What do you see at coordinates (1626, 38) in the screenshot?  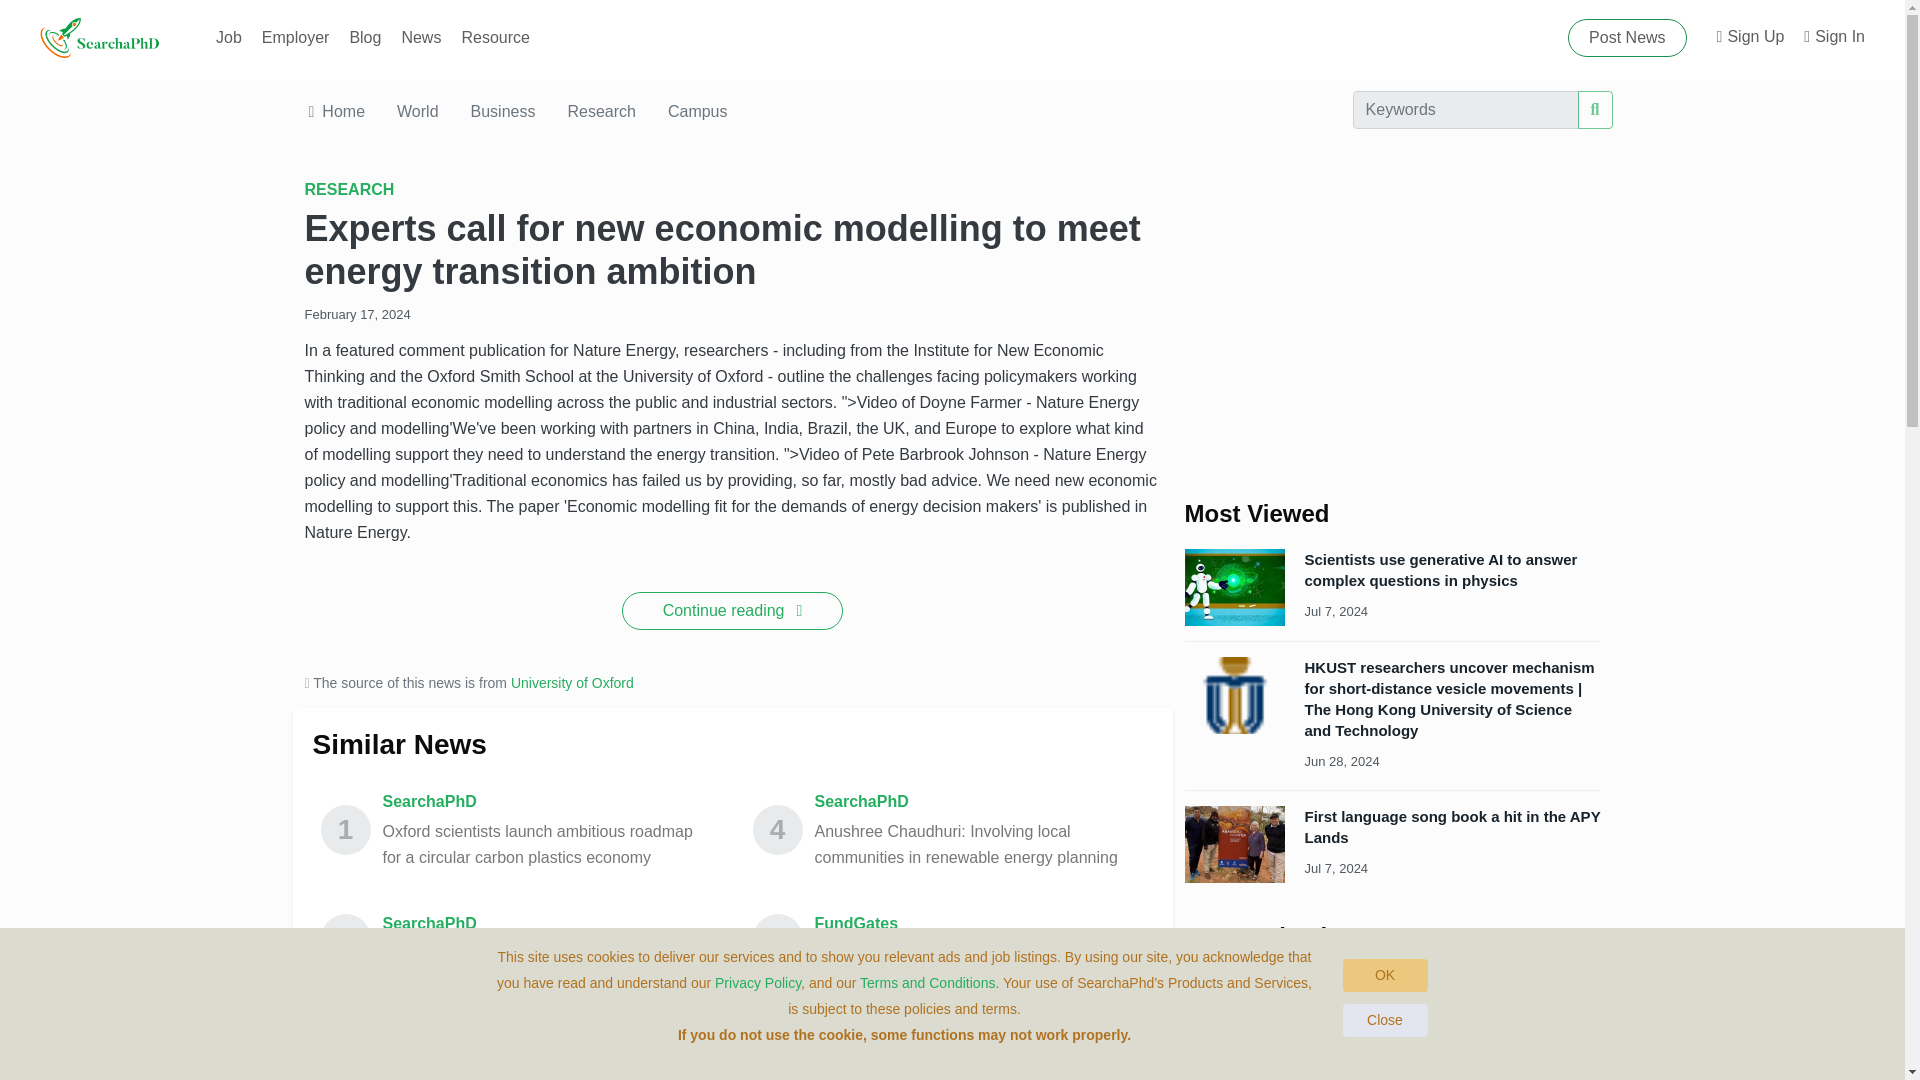 I see `Post News` at bounding box center [1626, 38].